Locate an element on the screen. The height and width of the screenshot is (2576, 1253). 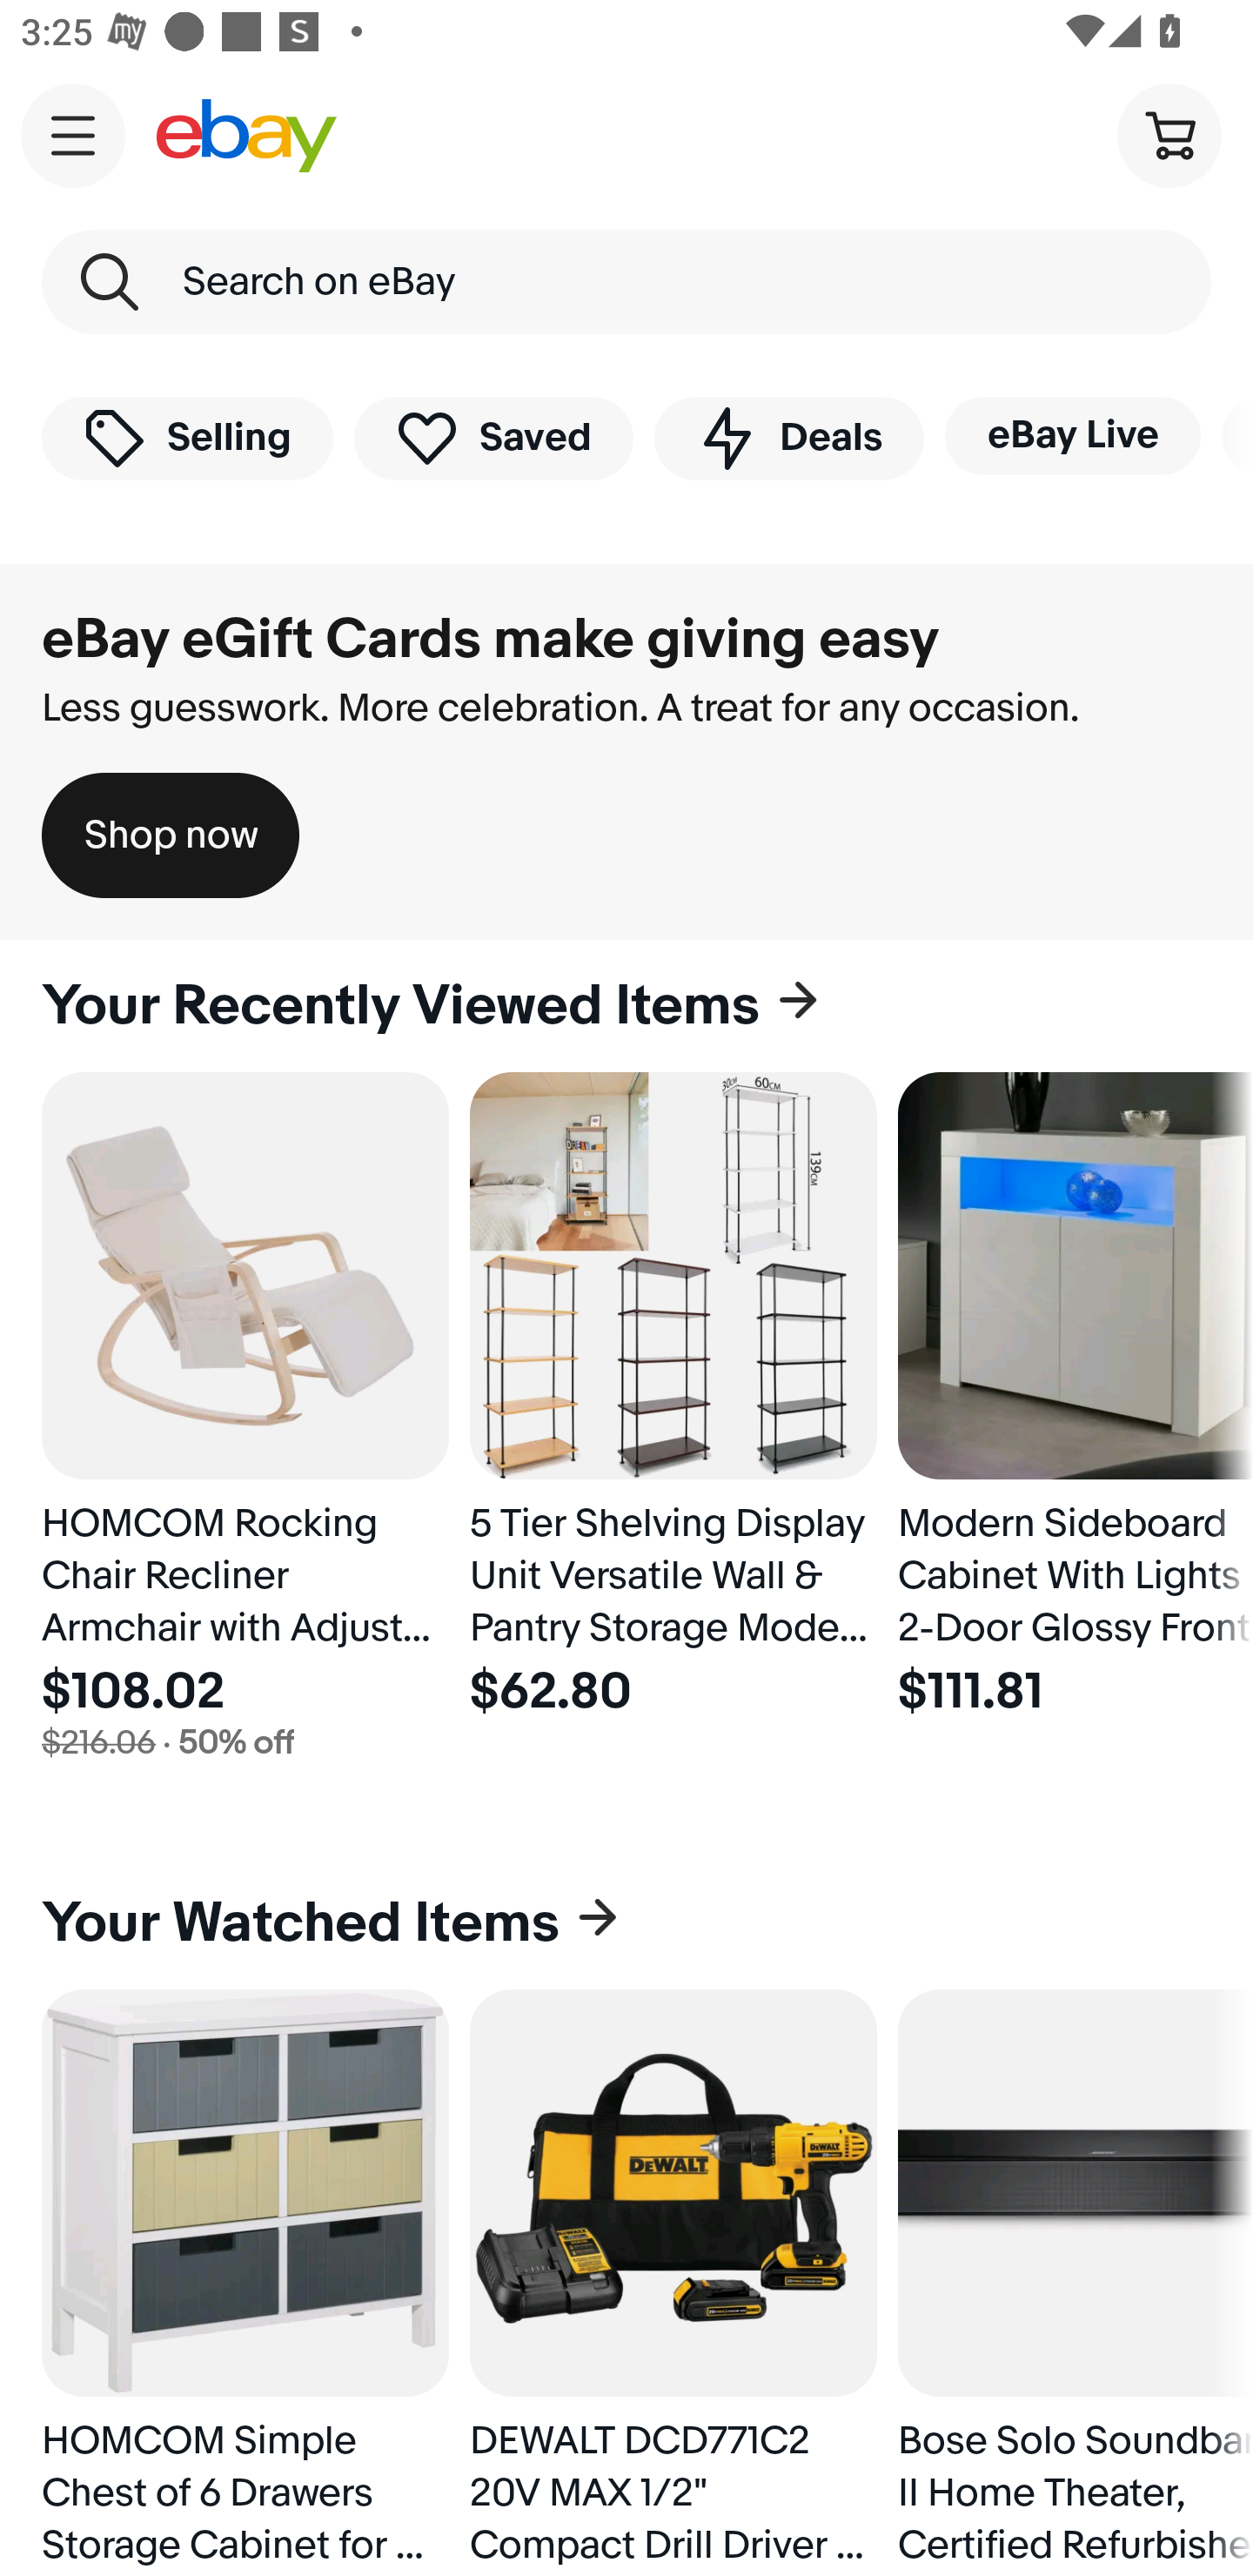
Shop now is located at coordinates (171, 835).